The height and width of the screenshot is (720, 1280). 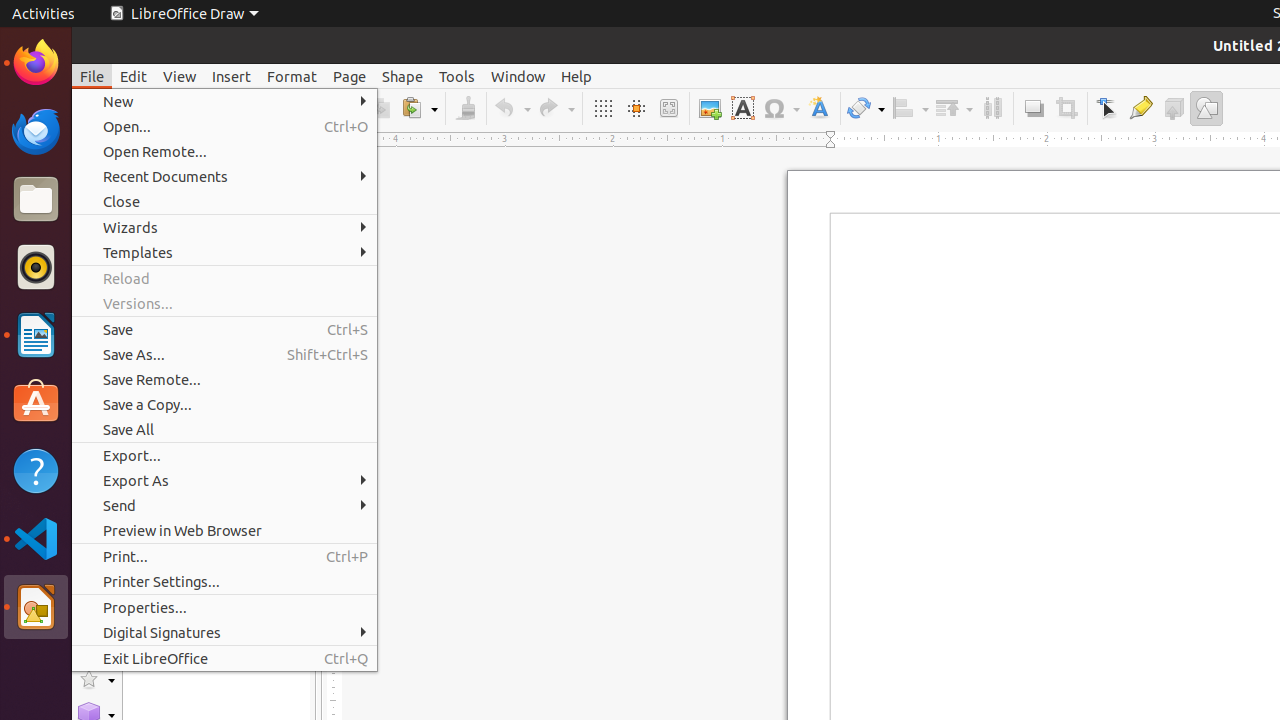 I want to click on Shadow, so click(x=1034, y=108).